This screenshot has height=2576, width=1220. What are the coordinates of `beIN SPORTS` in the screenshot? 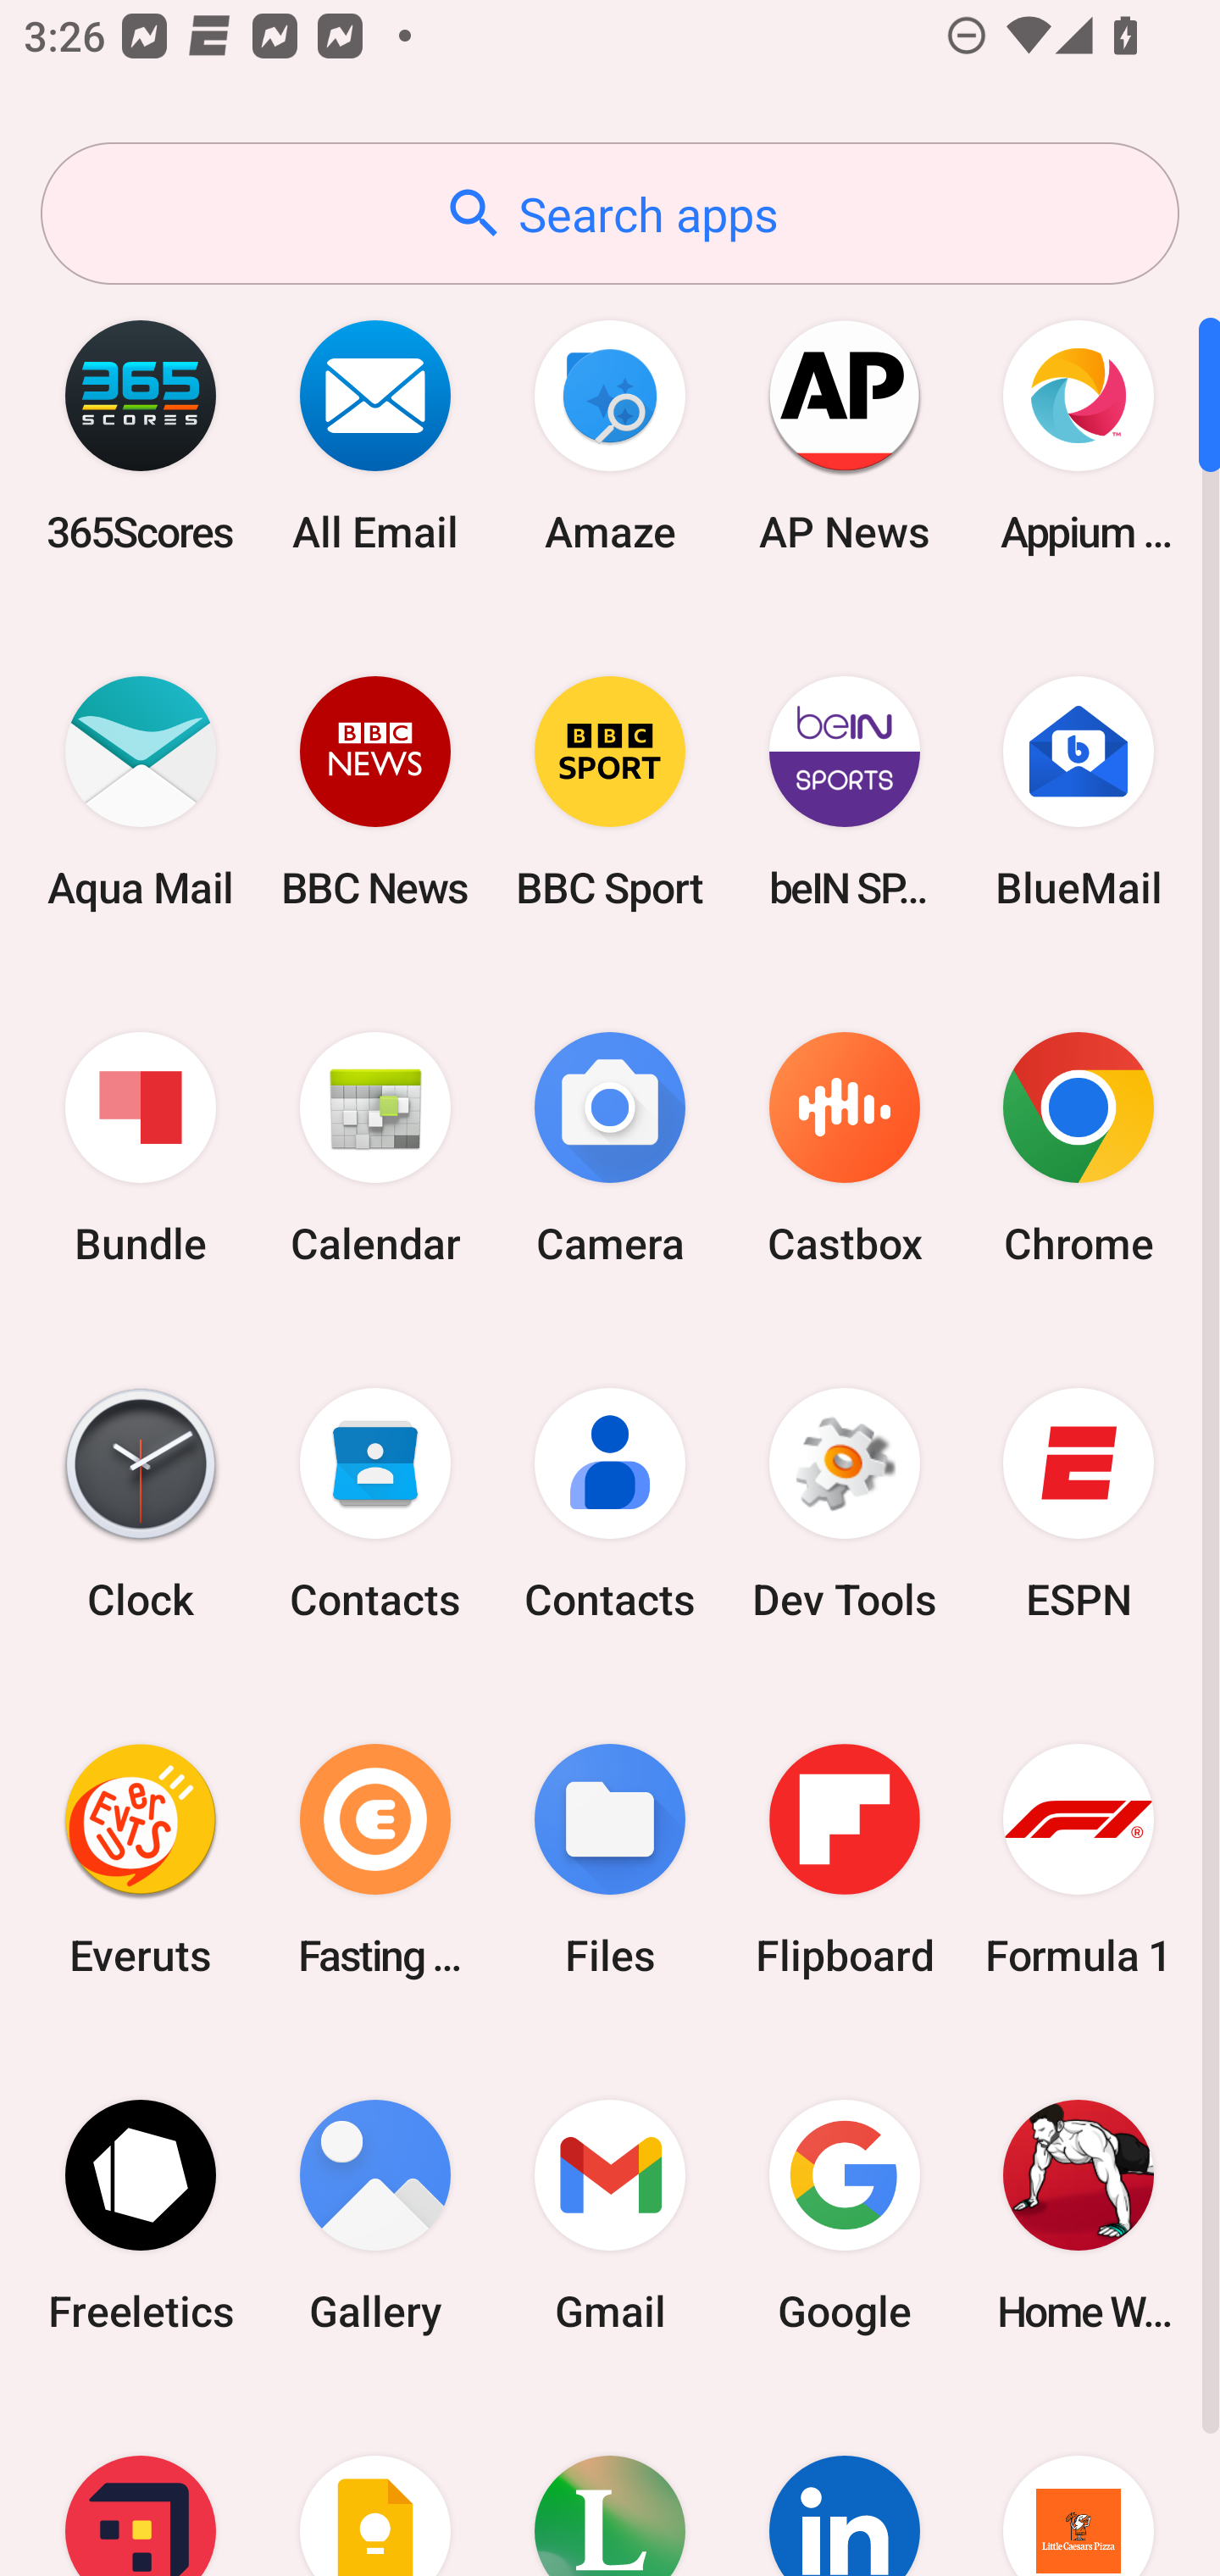 It's located at (844, 791).